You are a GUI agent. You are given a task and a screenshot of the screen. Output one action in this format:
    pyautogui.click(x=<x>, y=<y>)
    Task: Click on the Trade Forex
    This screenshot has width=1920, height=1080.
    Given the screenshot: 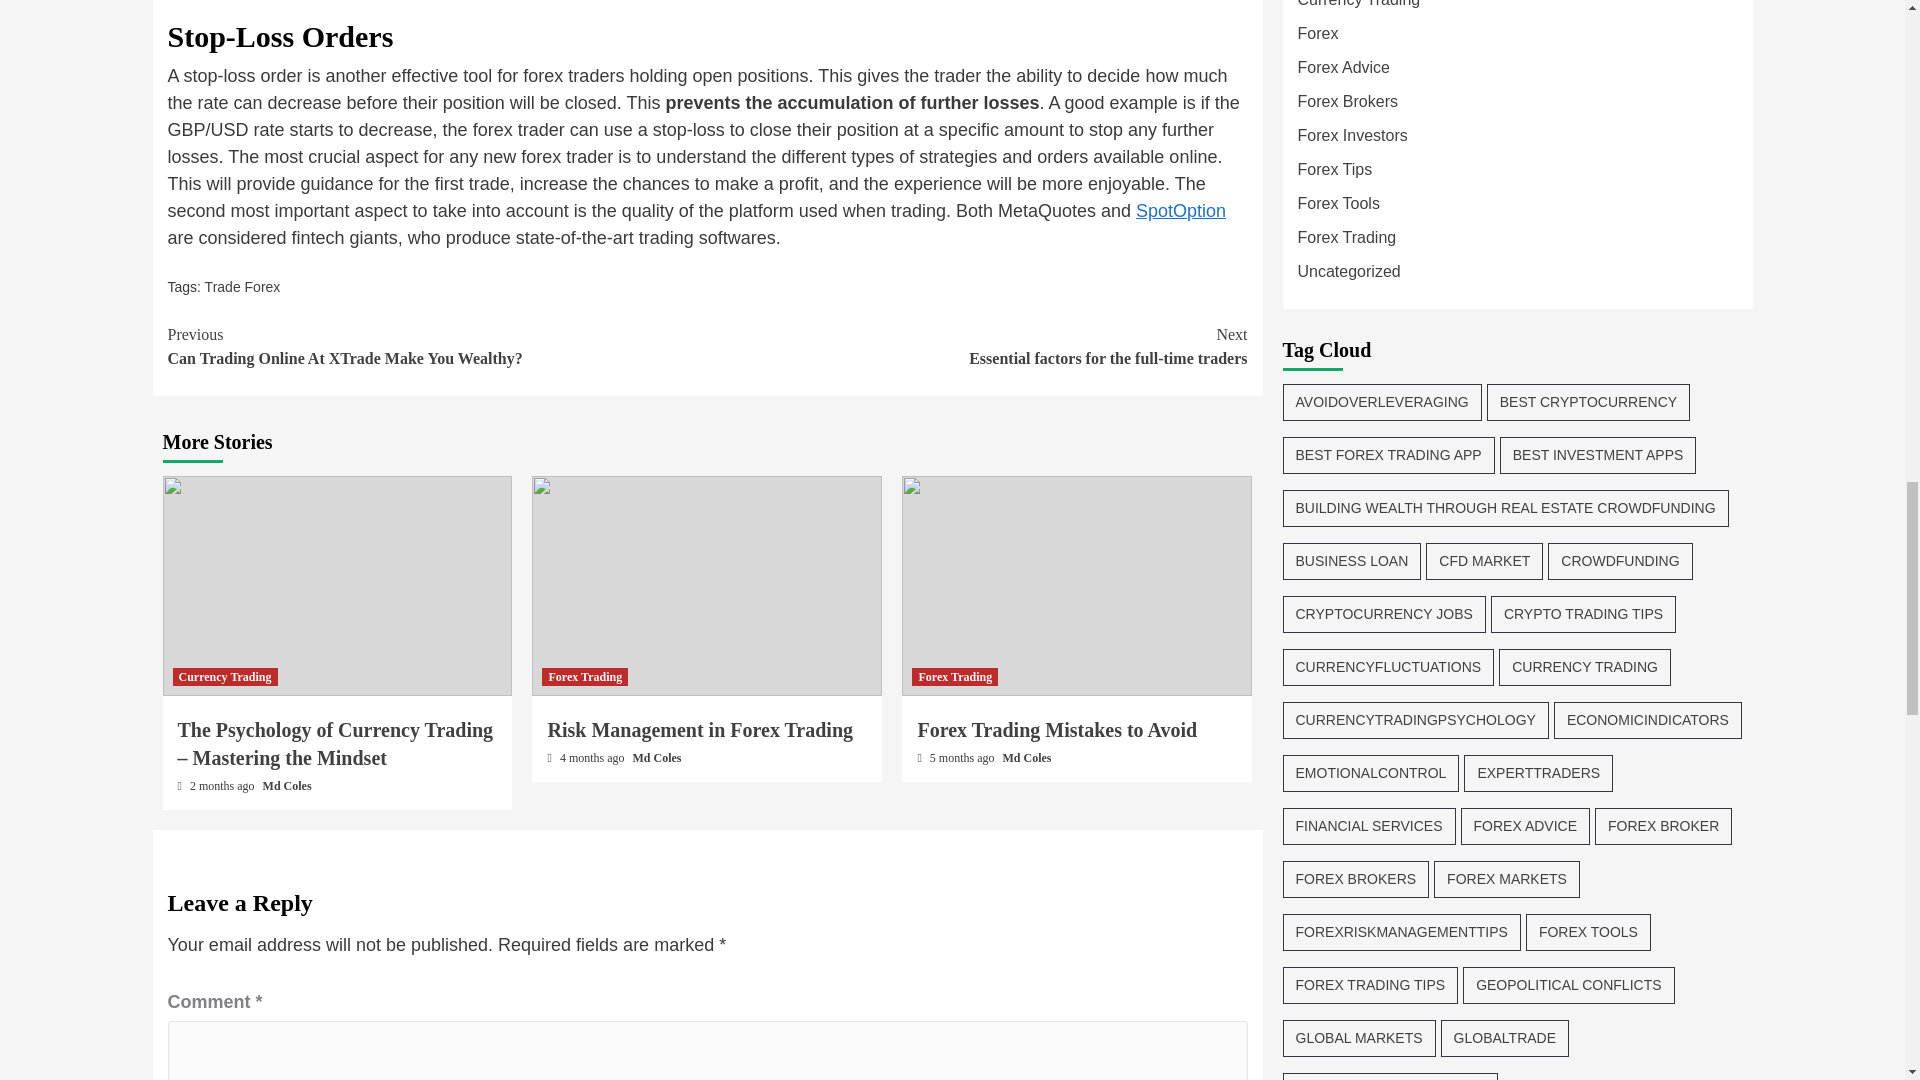 What is the action you would take?
    pyautogui.click(x=657, y=757)
    